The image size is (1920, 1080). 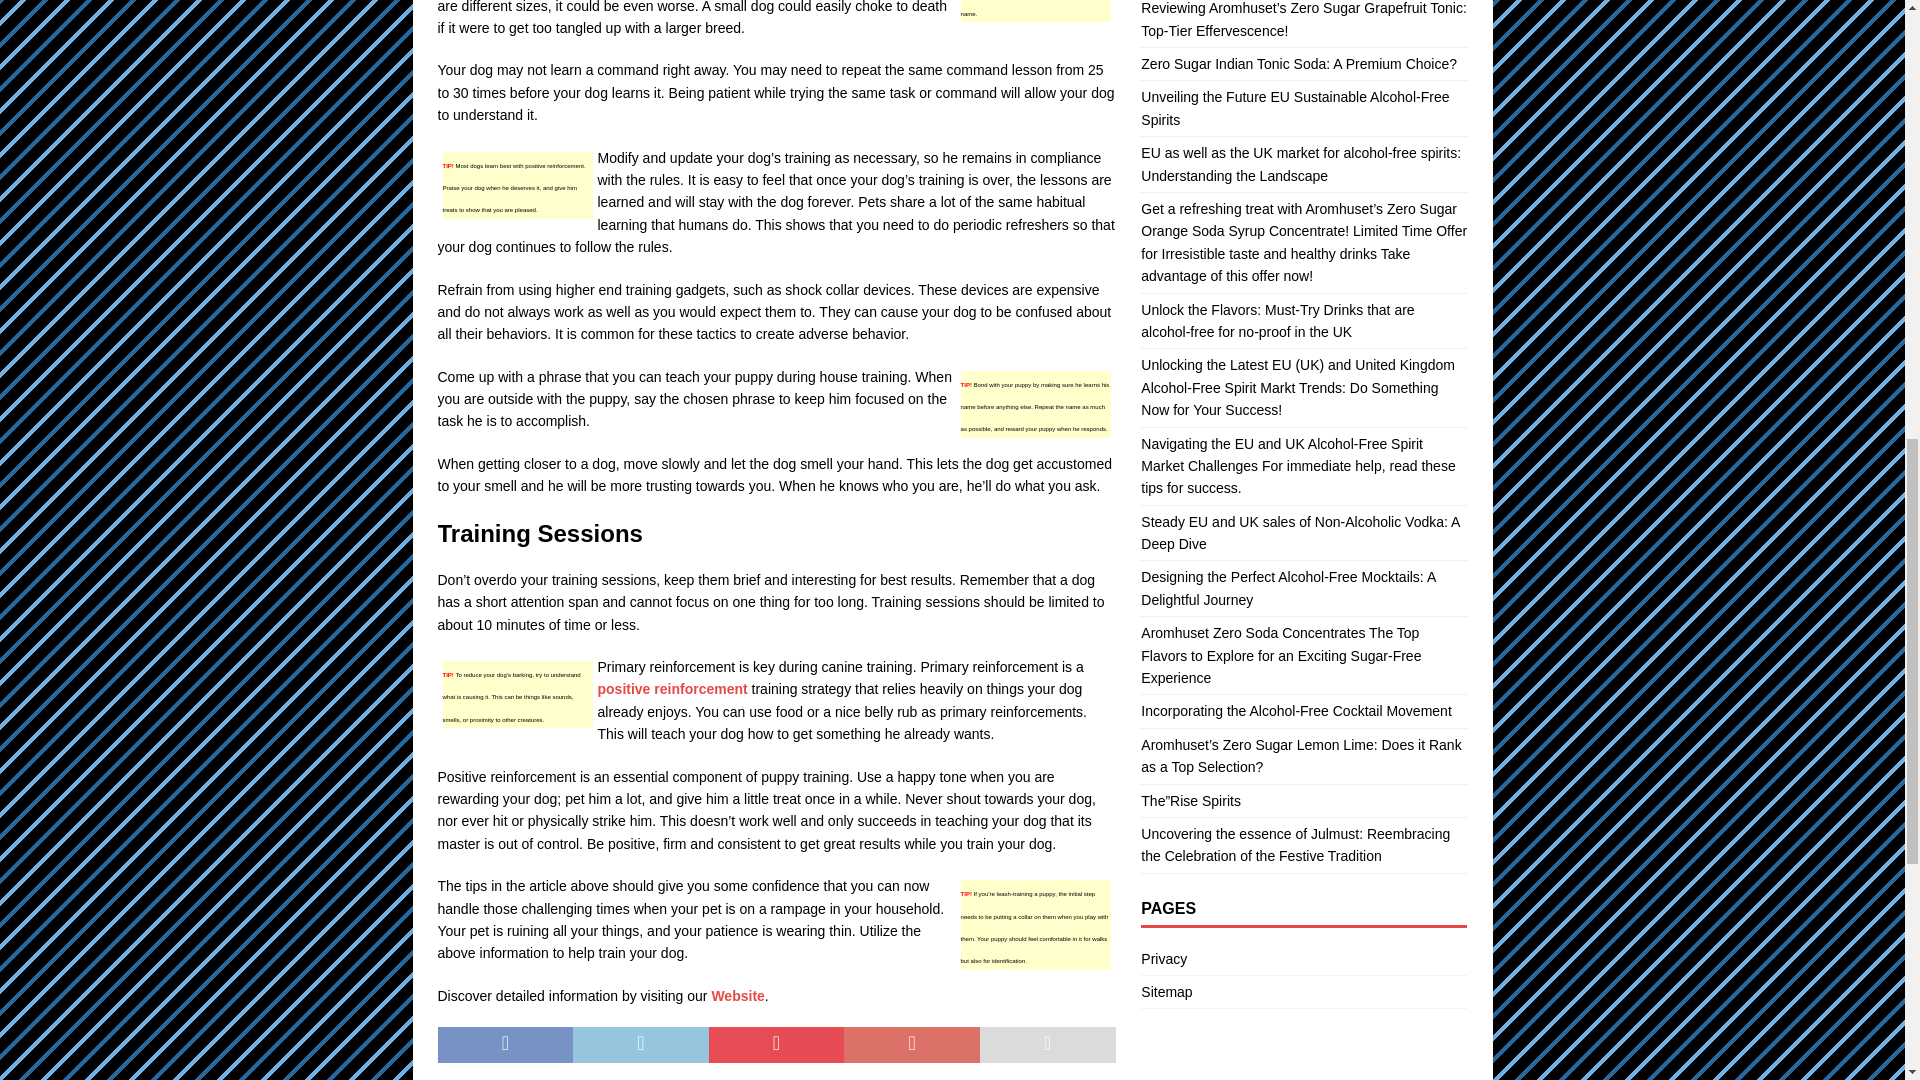 What do you see at coordinates (672, 688) in the screenshot?
I see `positive reinforcement` at bounding box center [672, 688].